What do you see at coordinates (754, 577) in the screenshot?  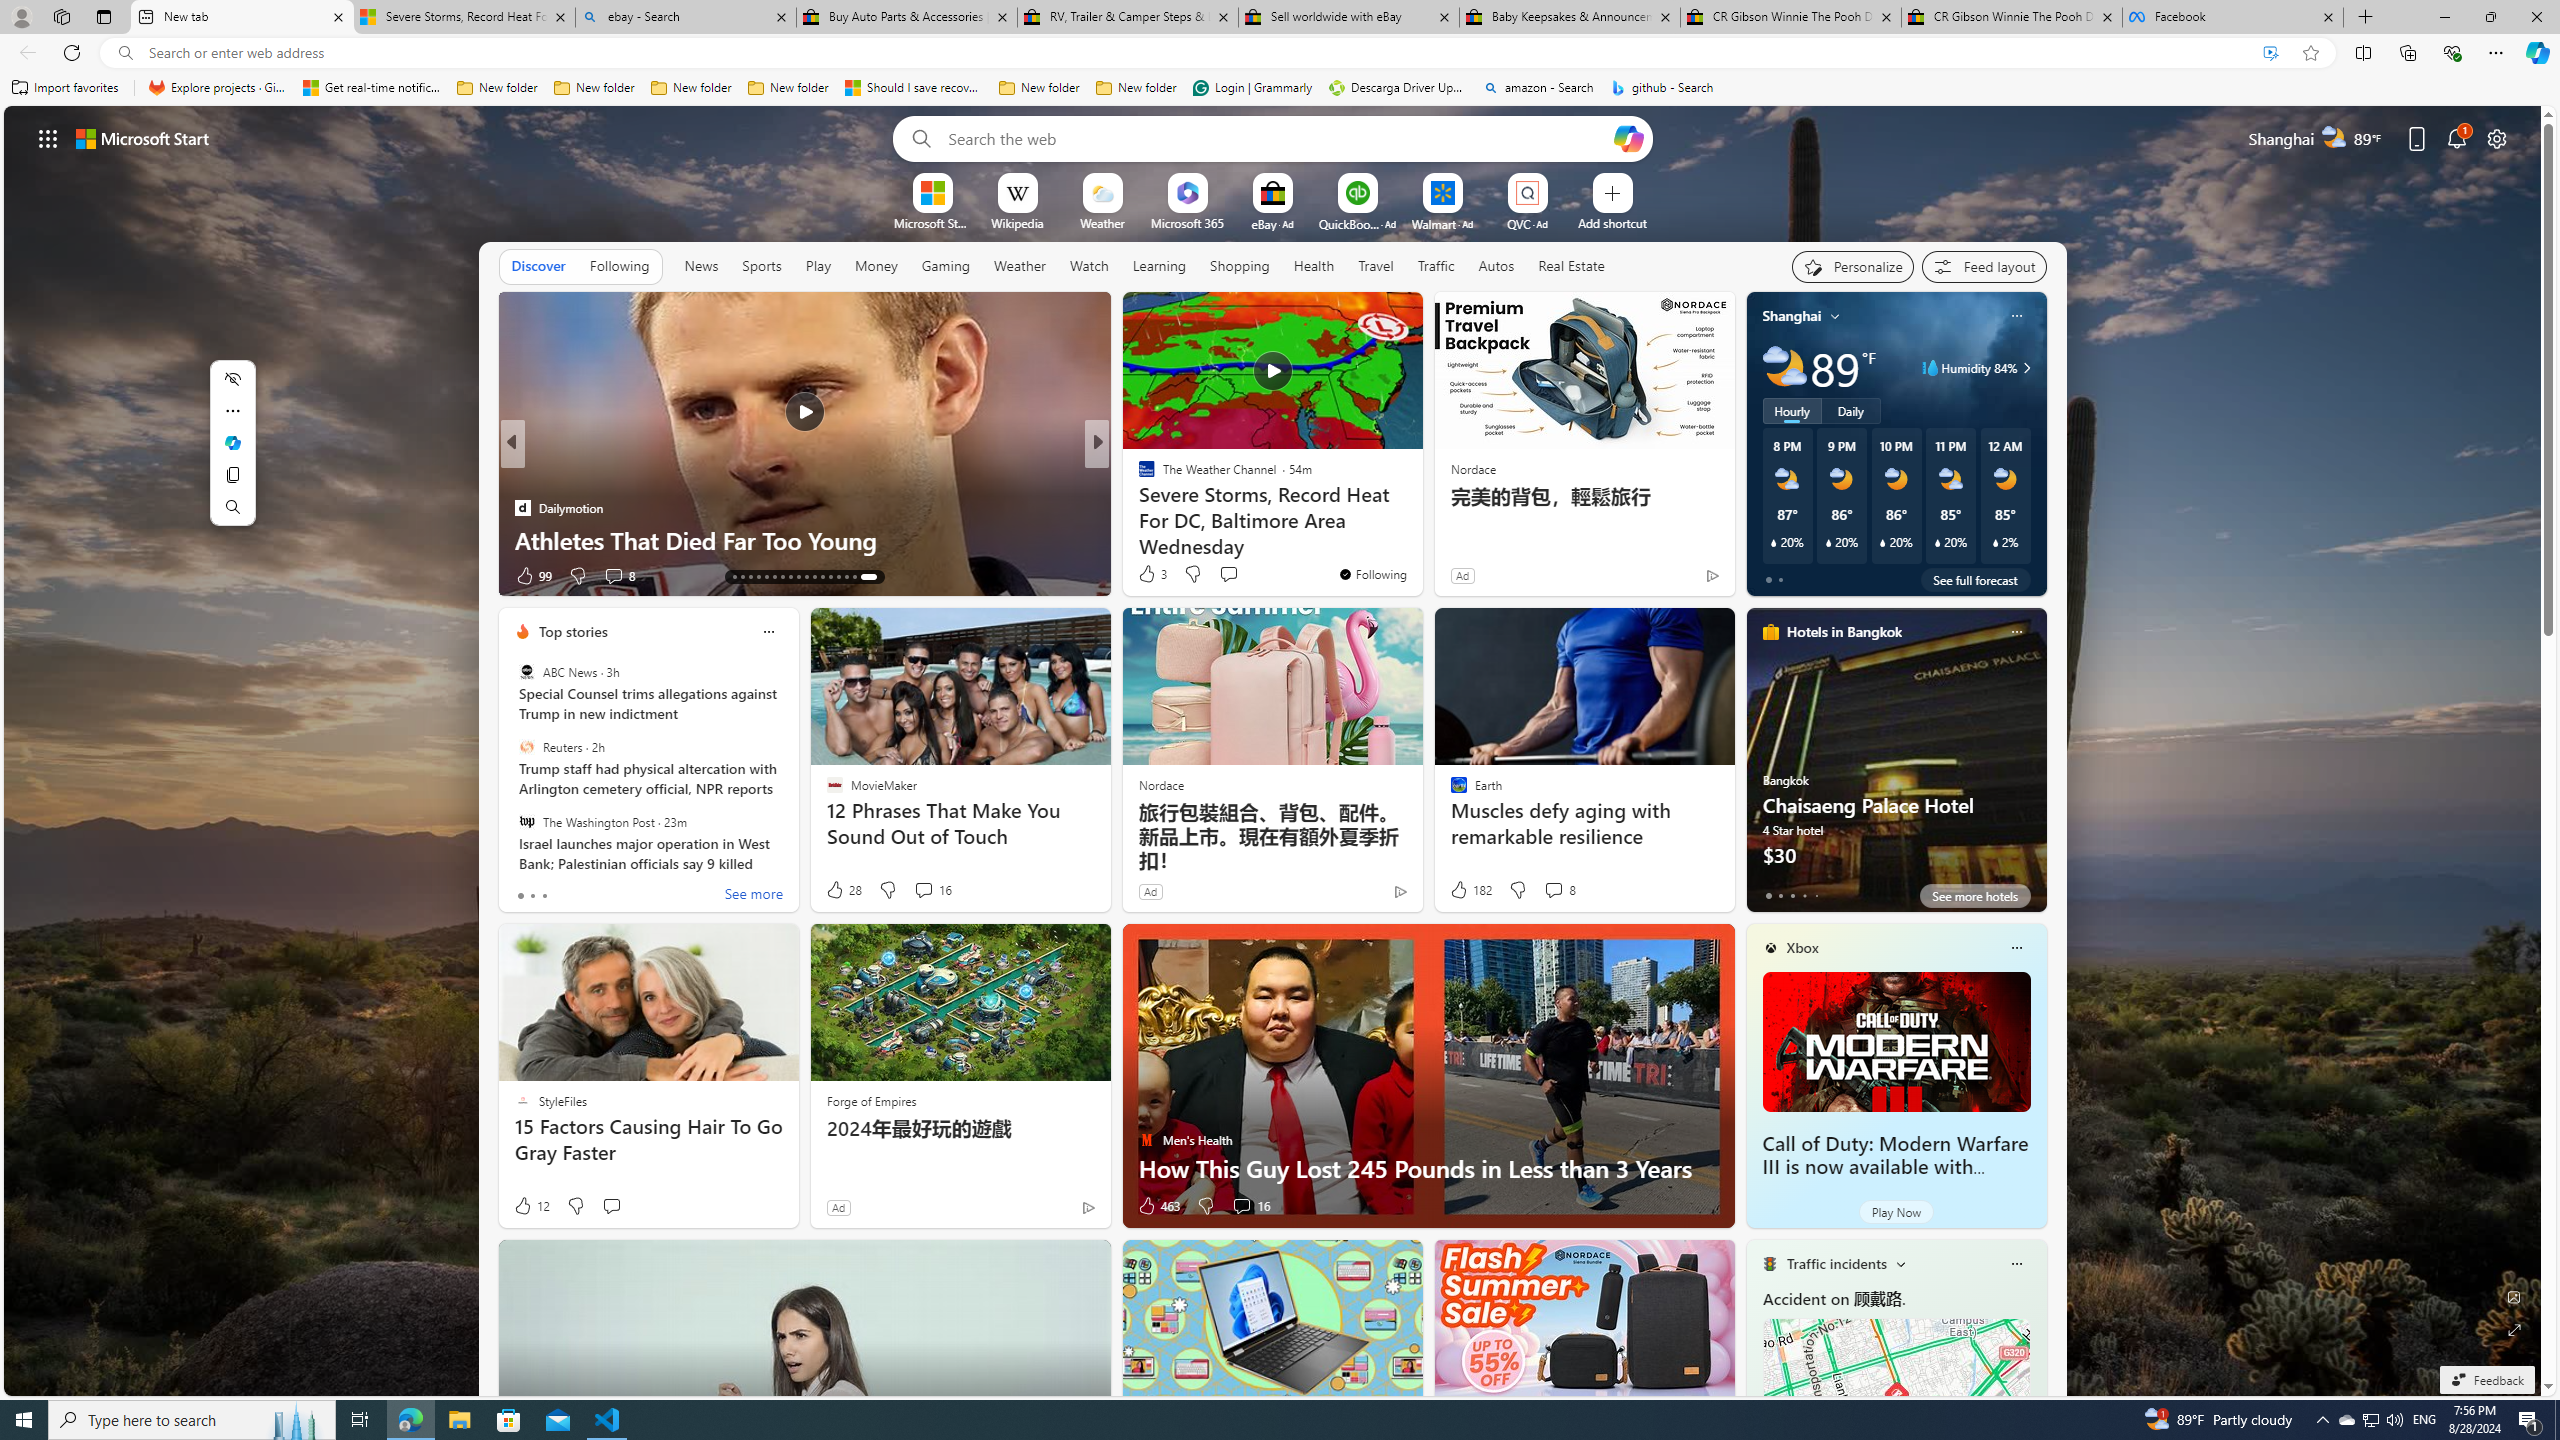 I see `AutomationID: tab-14` at bounding box center [754, 577].